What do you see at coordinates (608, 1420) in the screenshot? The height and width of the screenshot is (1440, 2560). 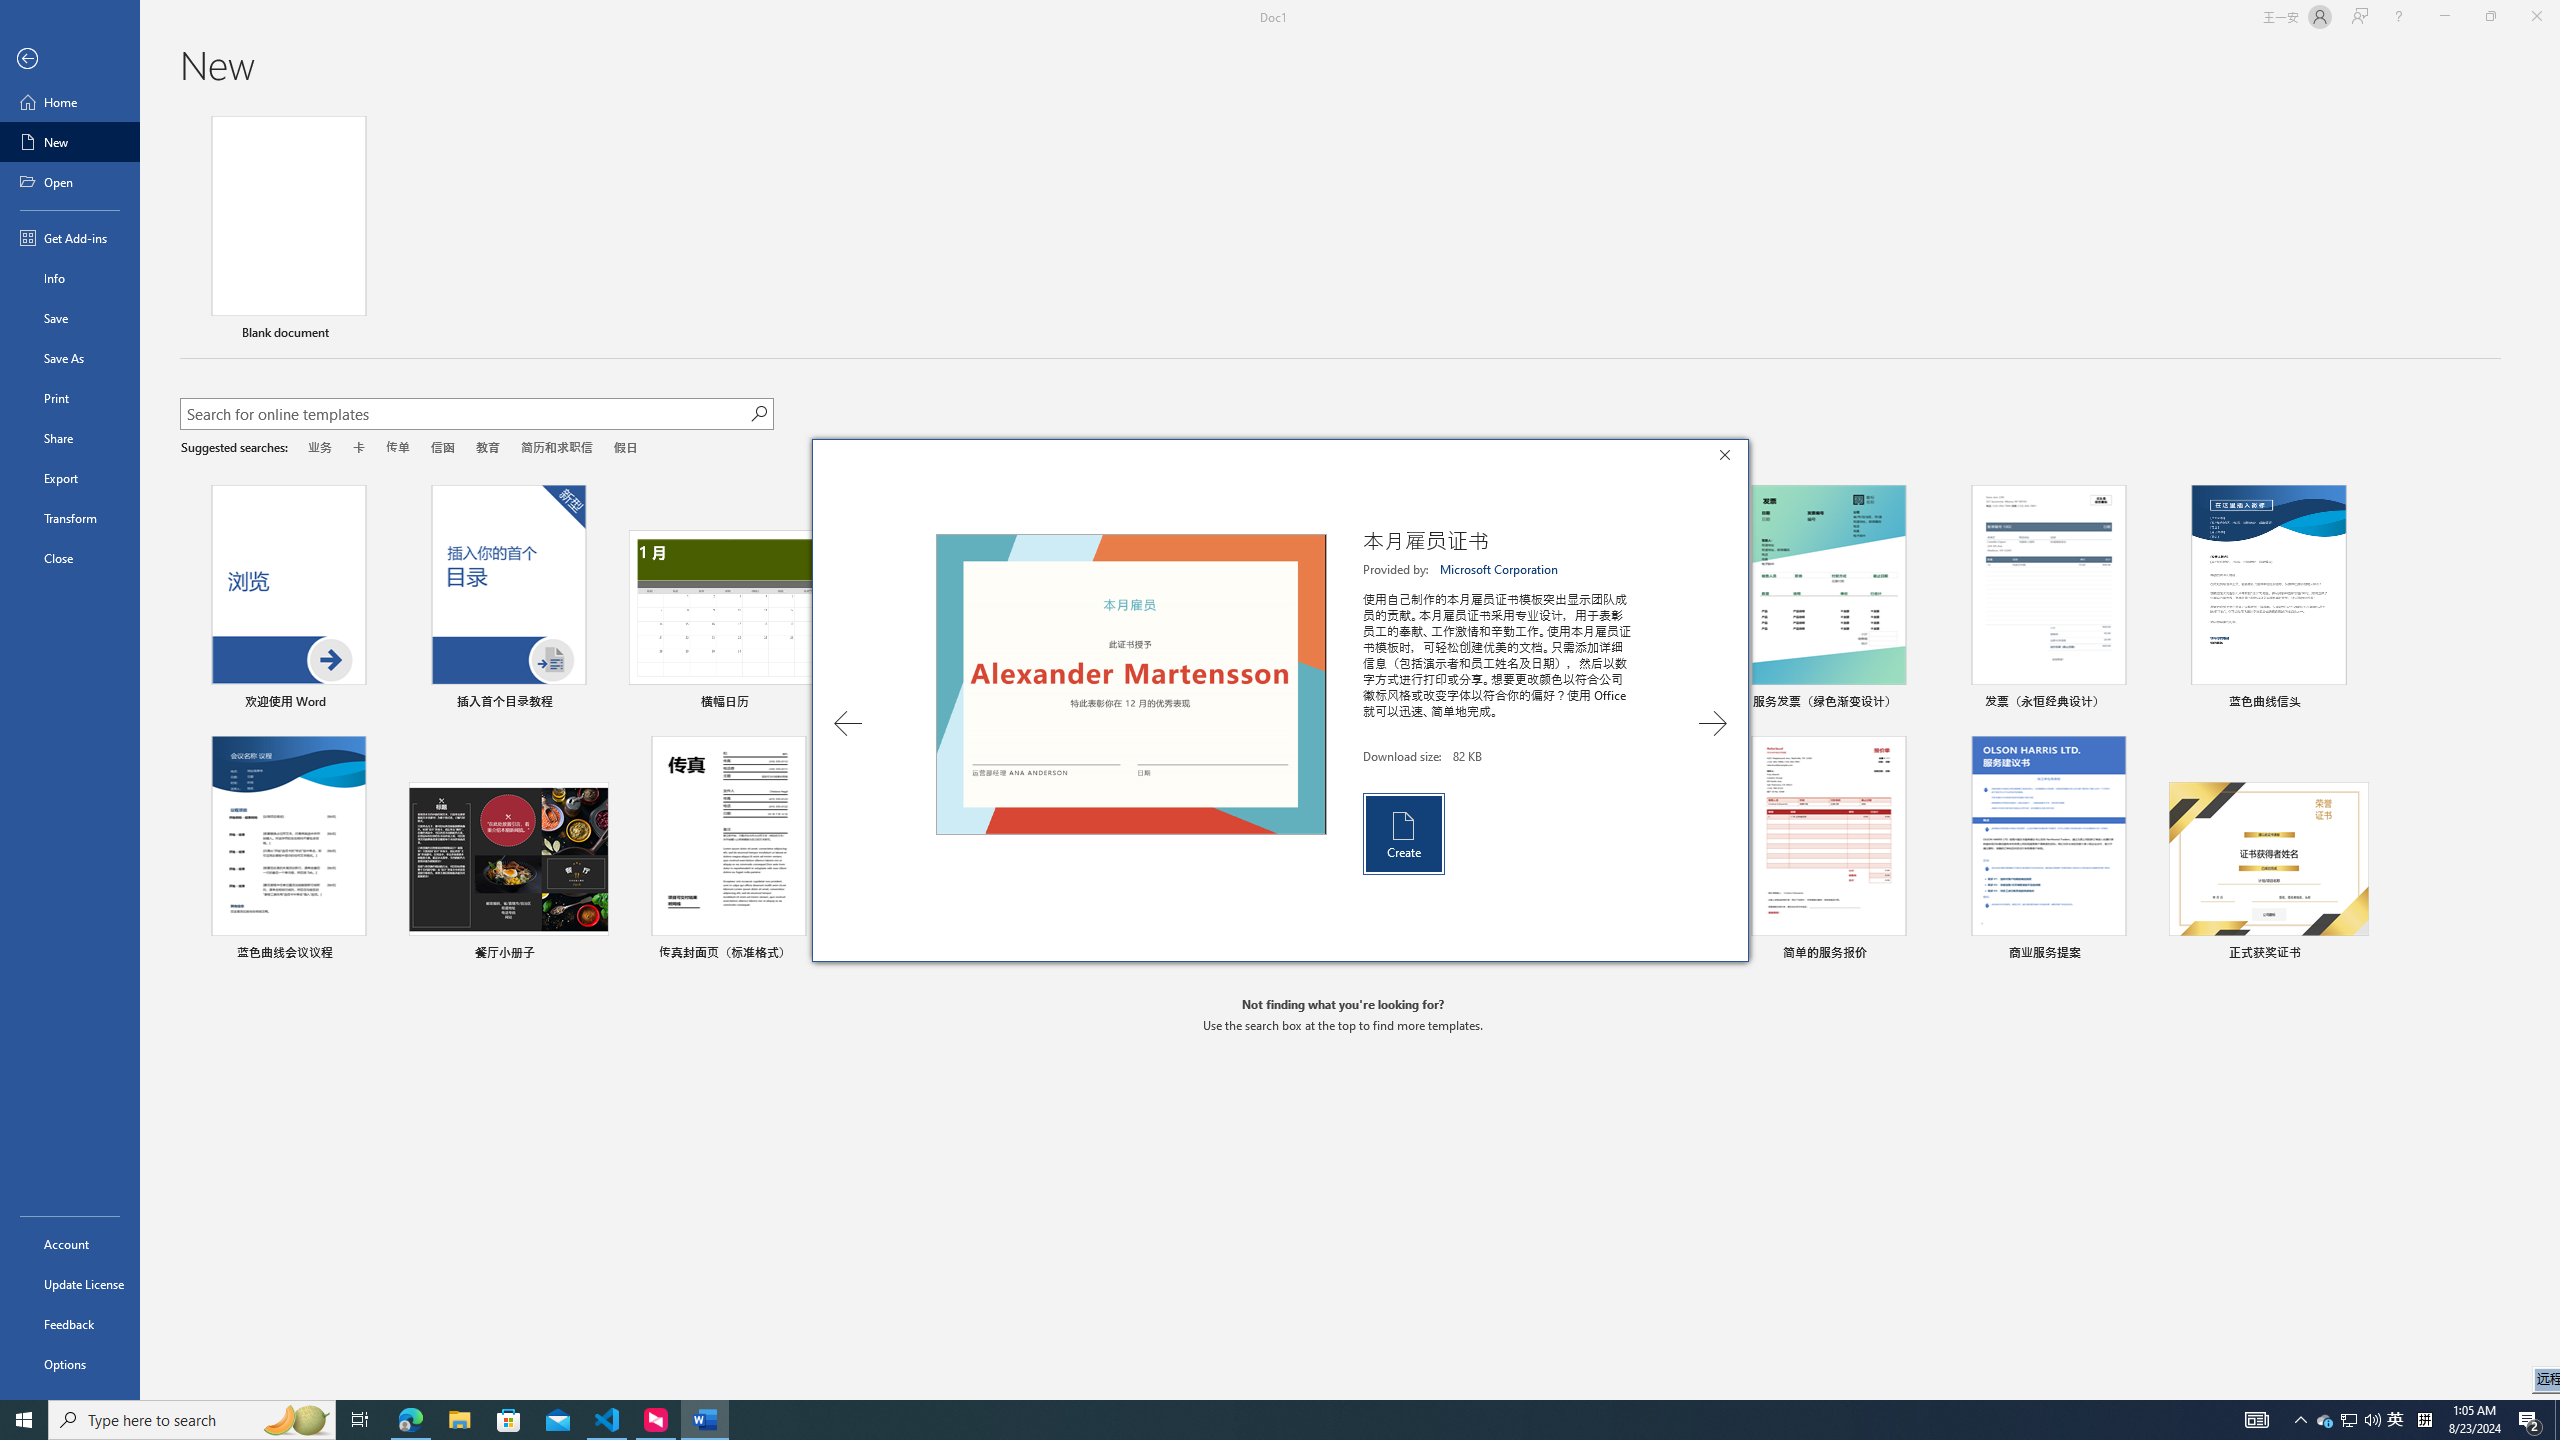 I see `Visual Studio Code - 1 running window` at bounding box center [608, 1420].